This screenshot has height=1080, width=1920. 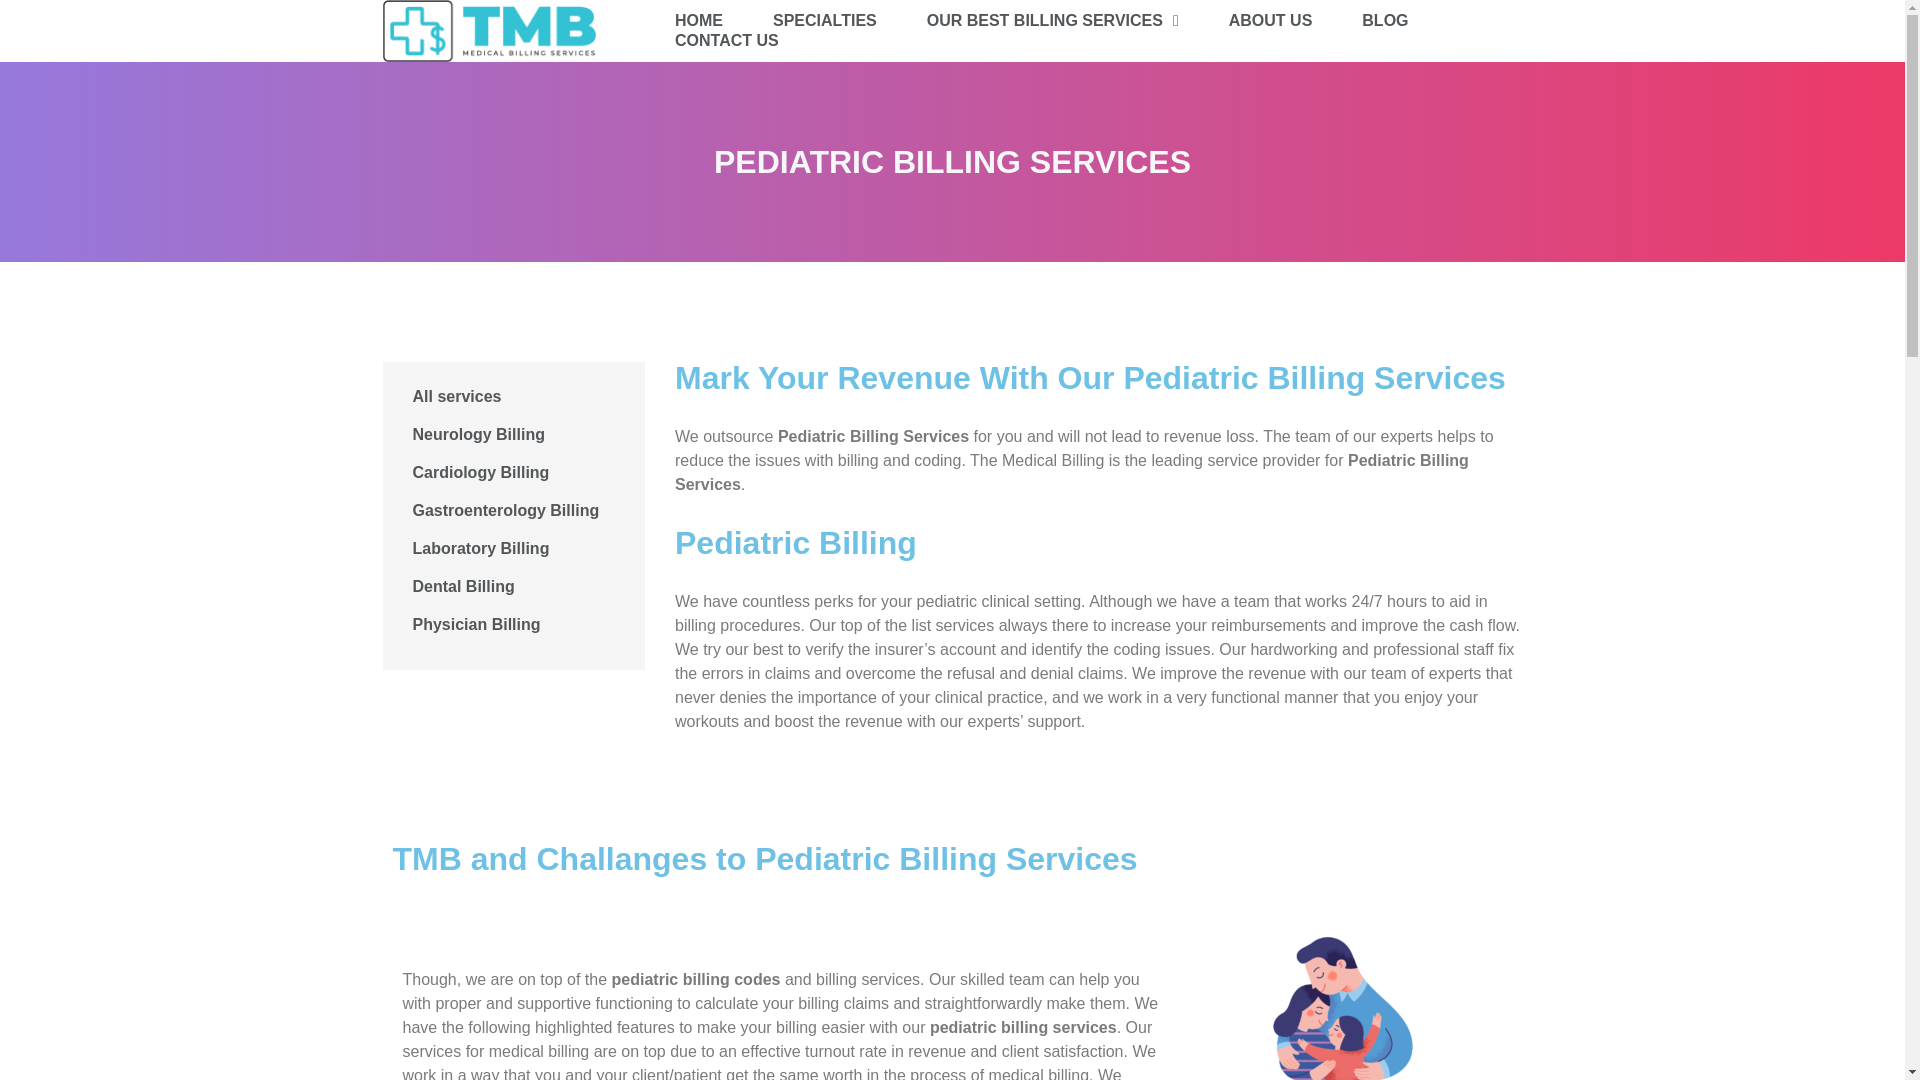 I want to click on Physician Billing, so click(x=513, y=624).